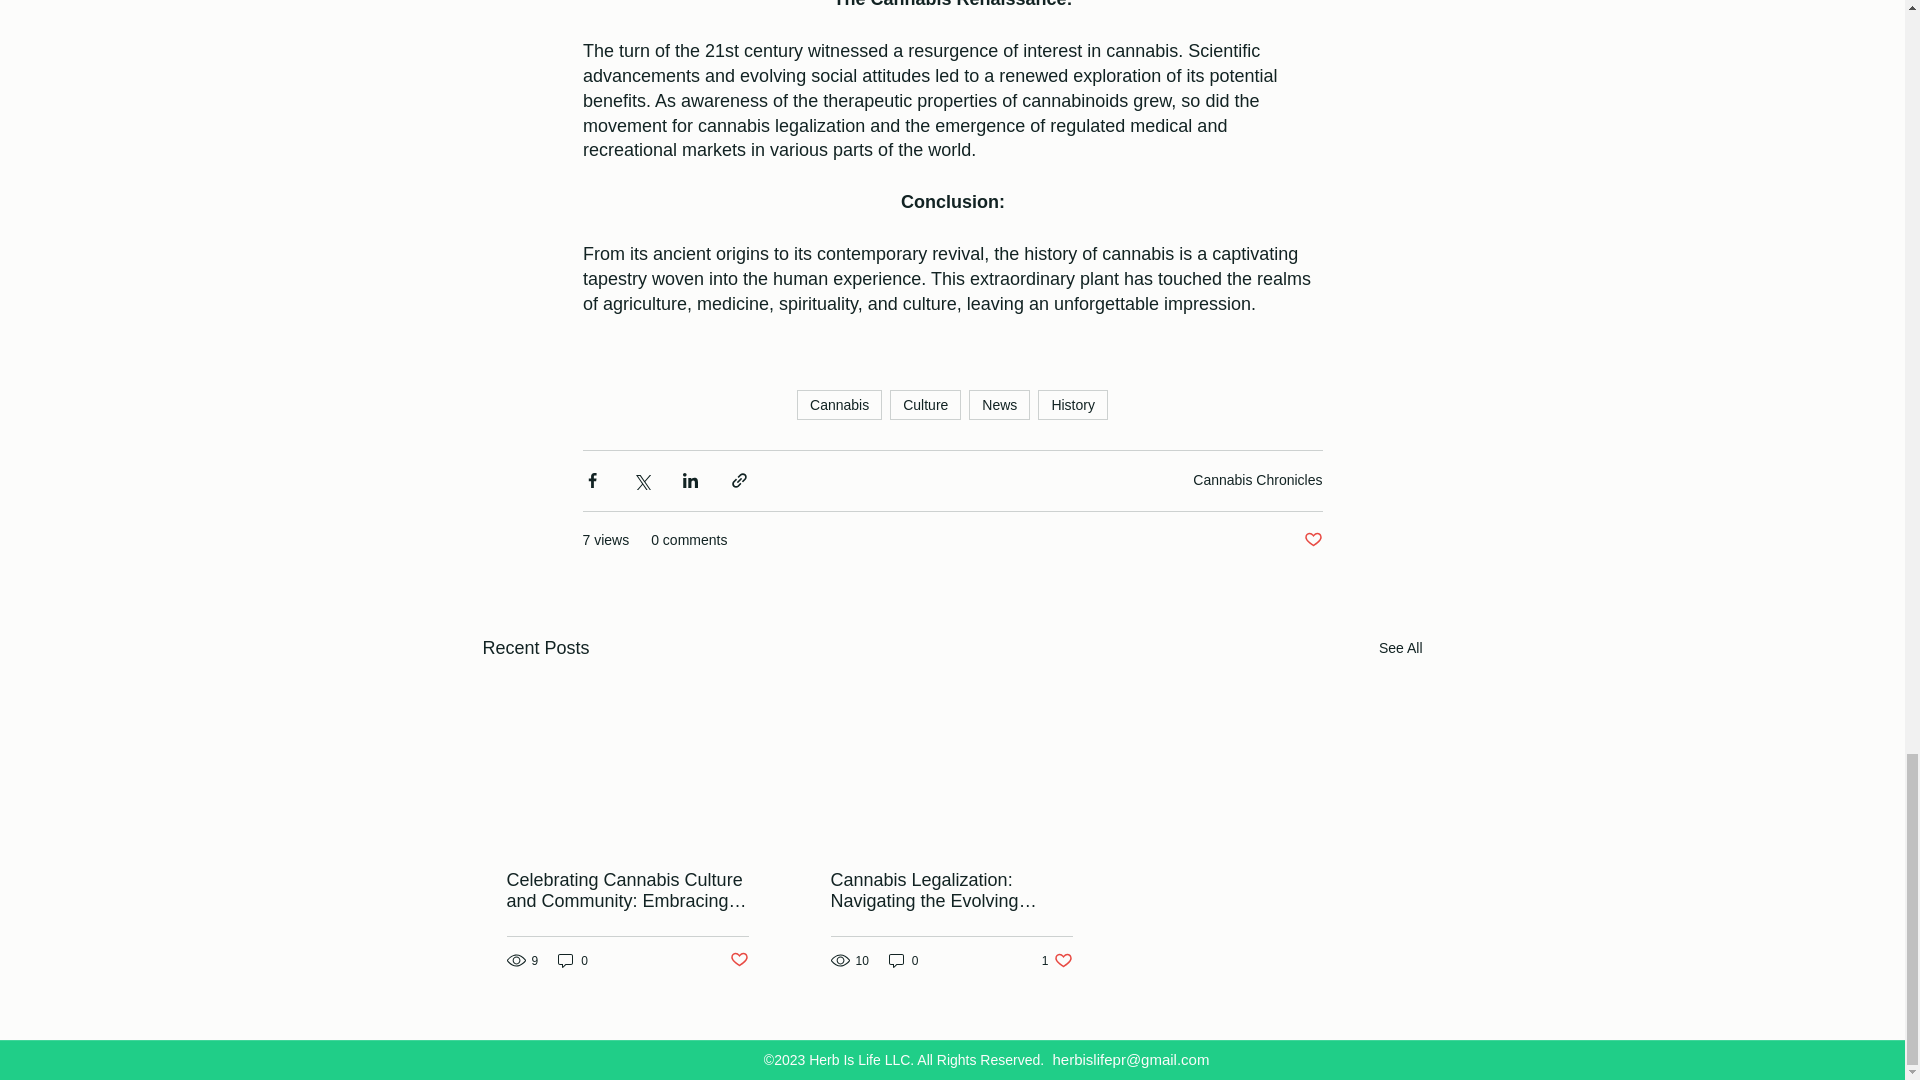 This screenshot has height=1080, width=1920. What do you see at coordinates (1312, 540) in the screenshot?
I see `Post not marked as liked` at bounding box center [1312, 540].